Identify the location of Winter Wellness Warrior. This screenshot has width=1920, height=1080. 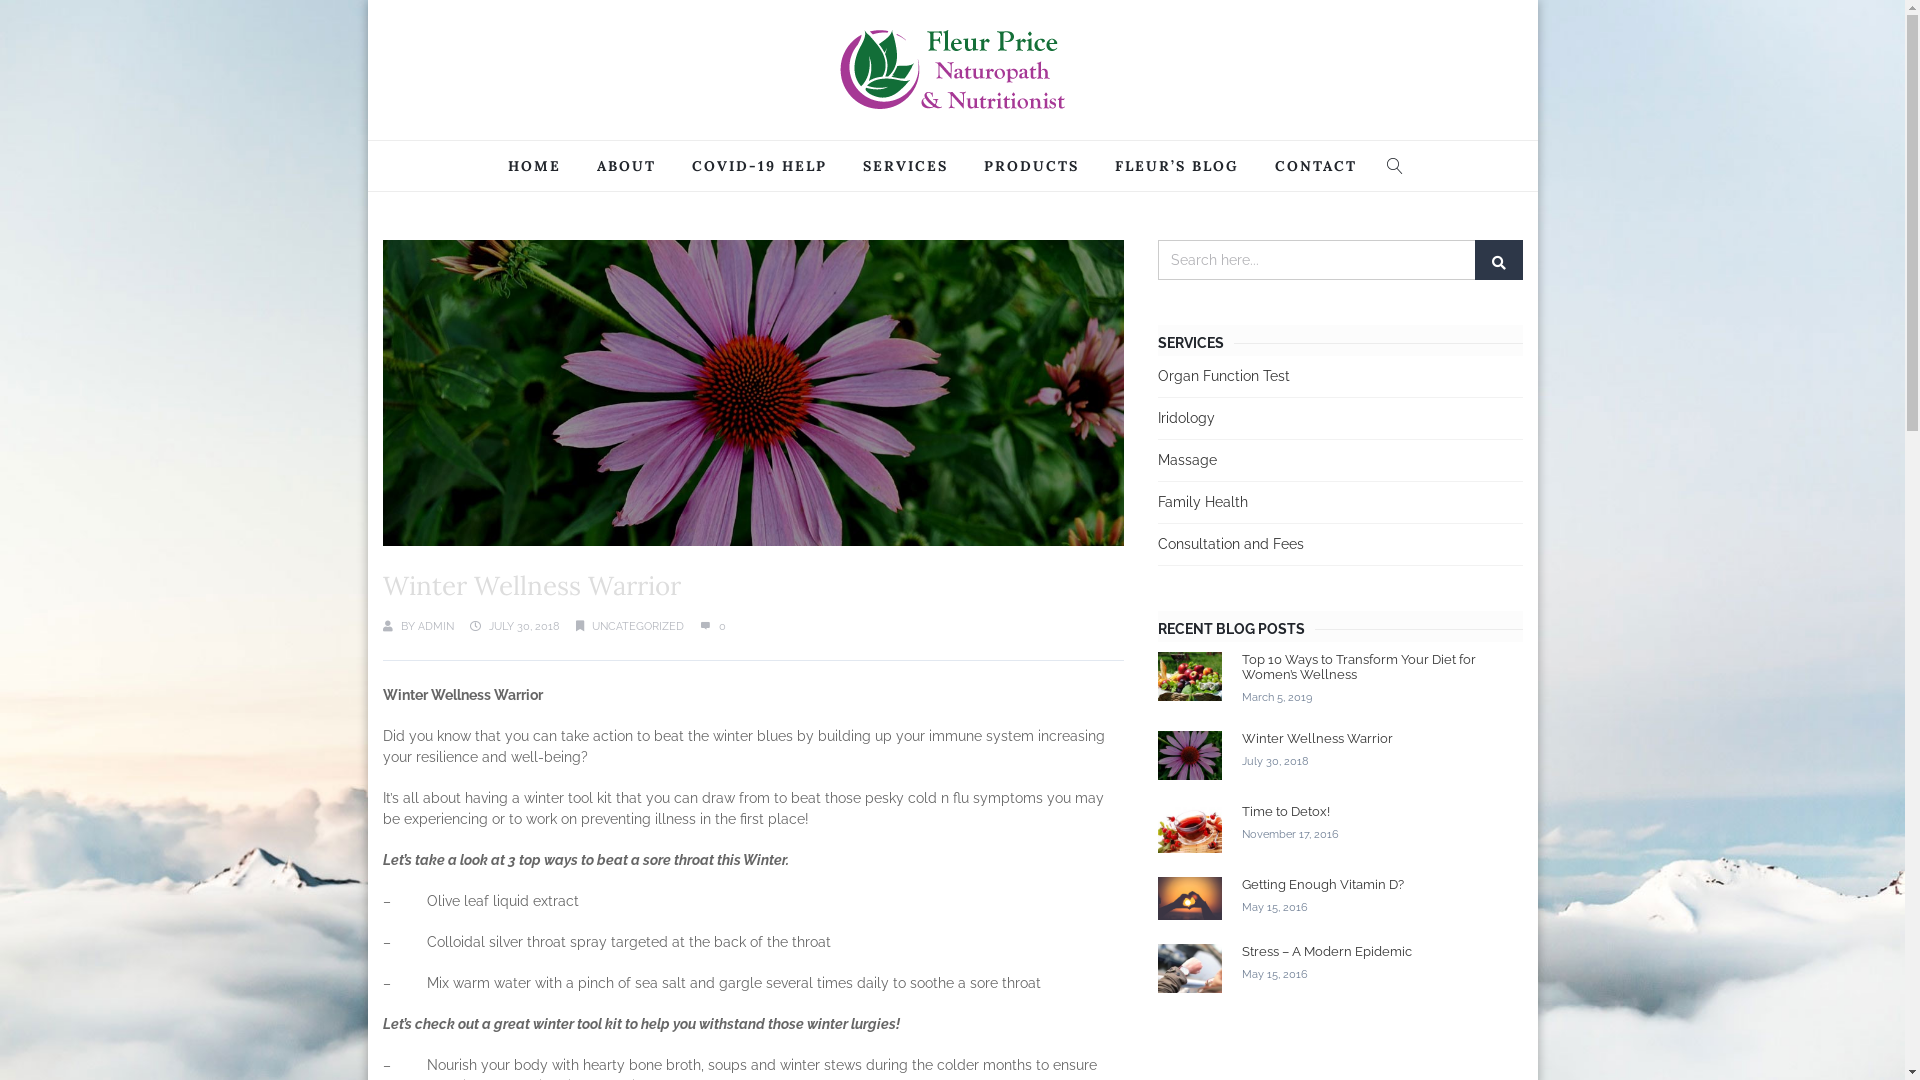
(1318, 750).